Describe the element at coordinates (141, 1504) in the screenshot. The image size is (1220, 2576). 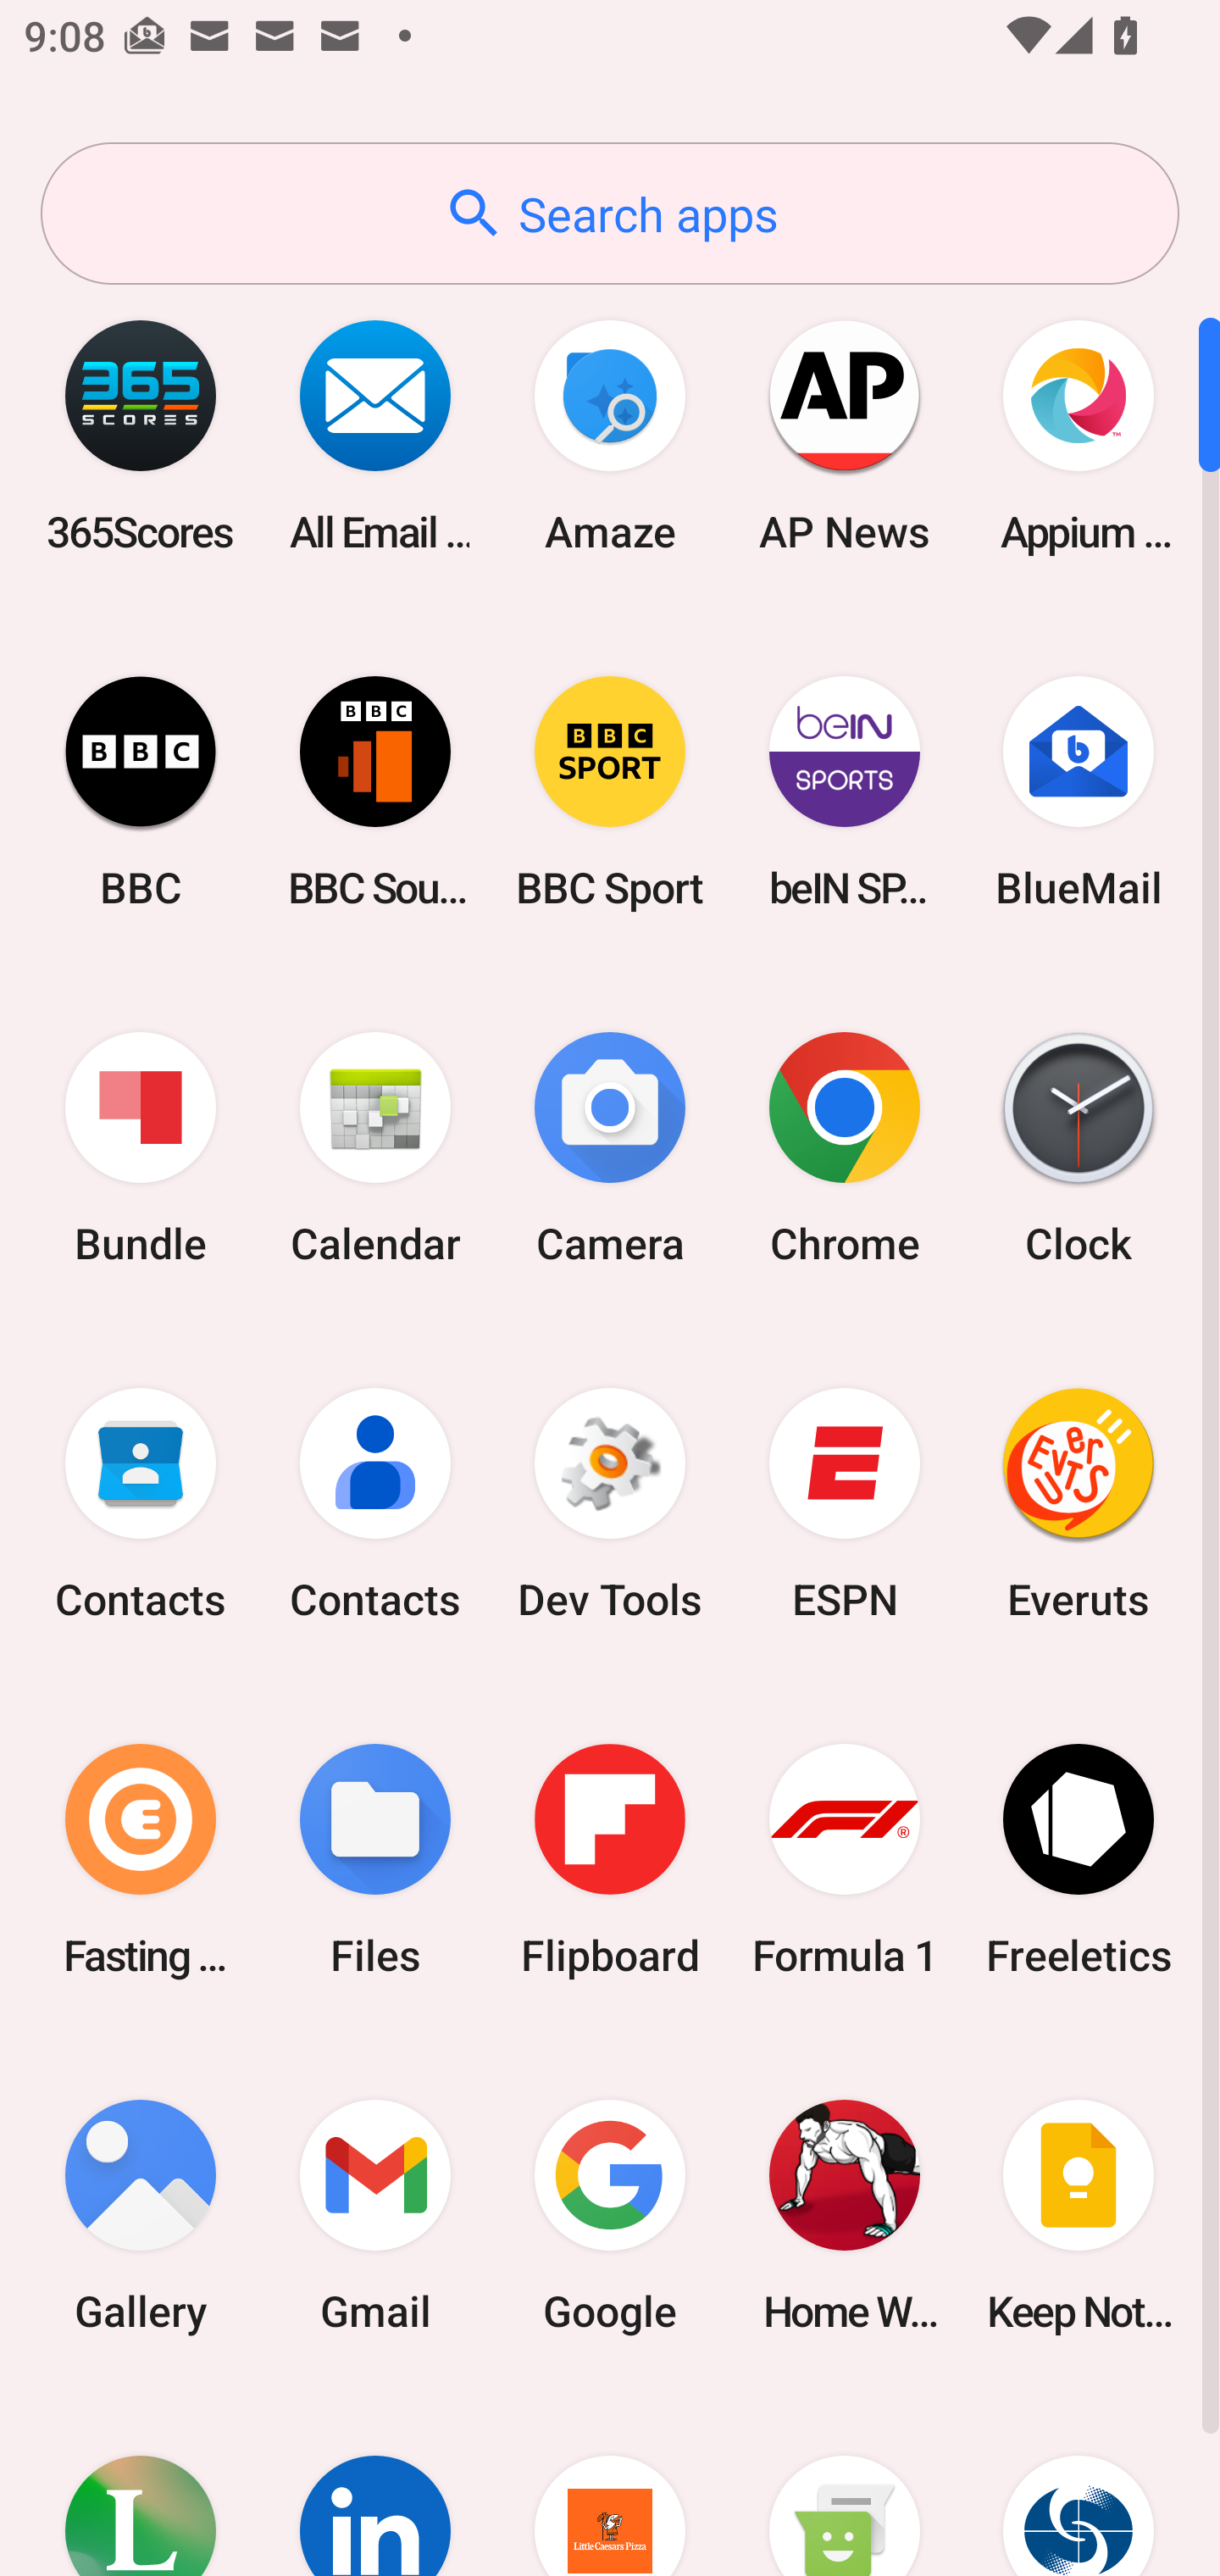
I see `Contacts` at that location.